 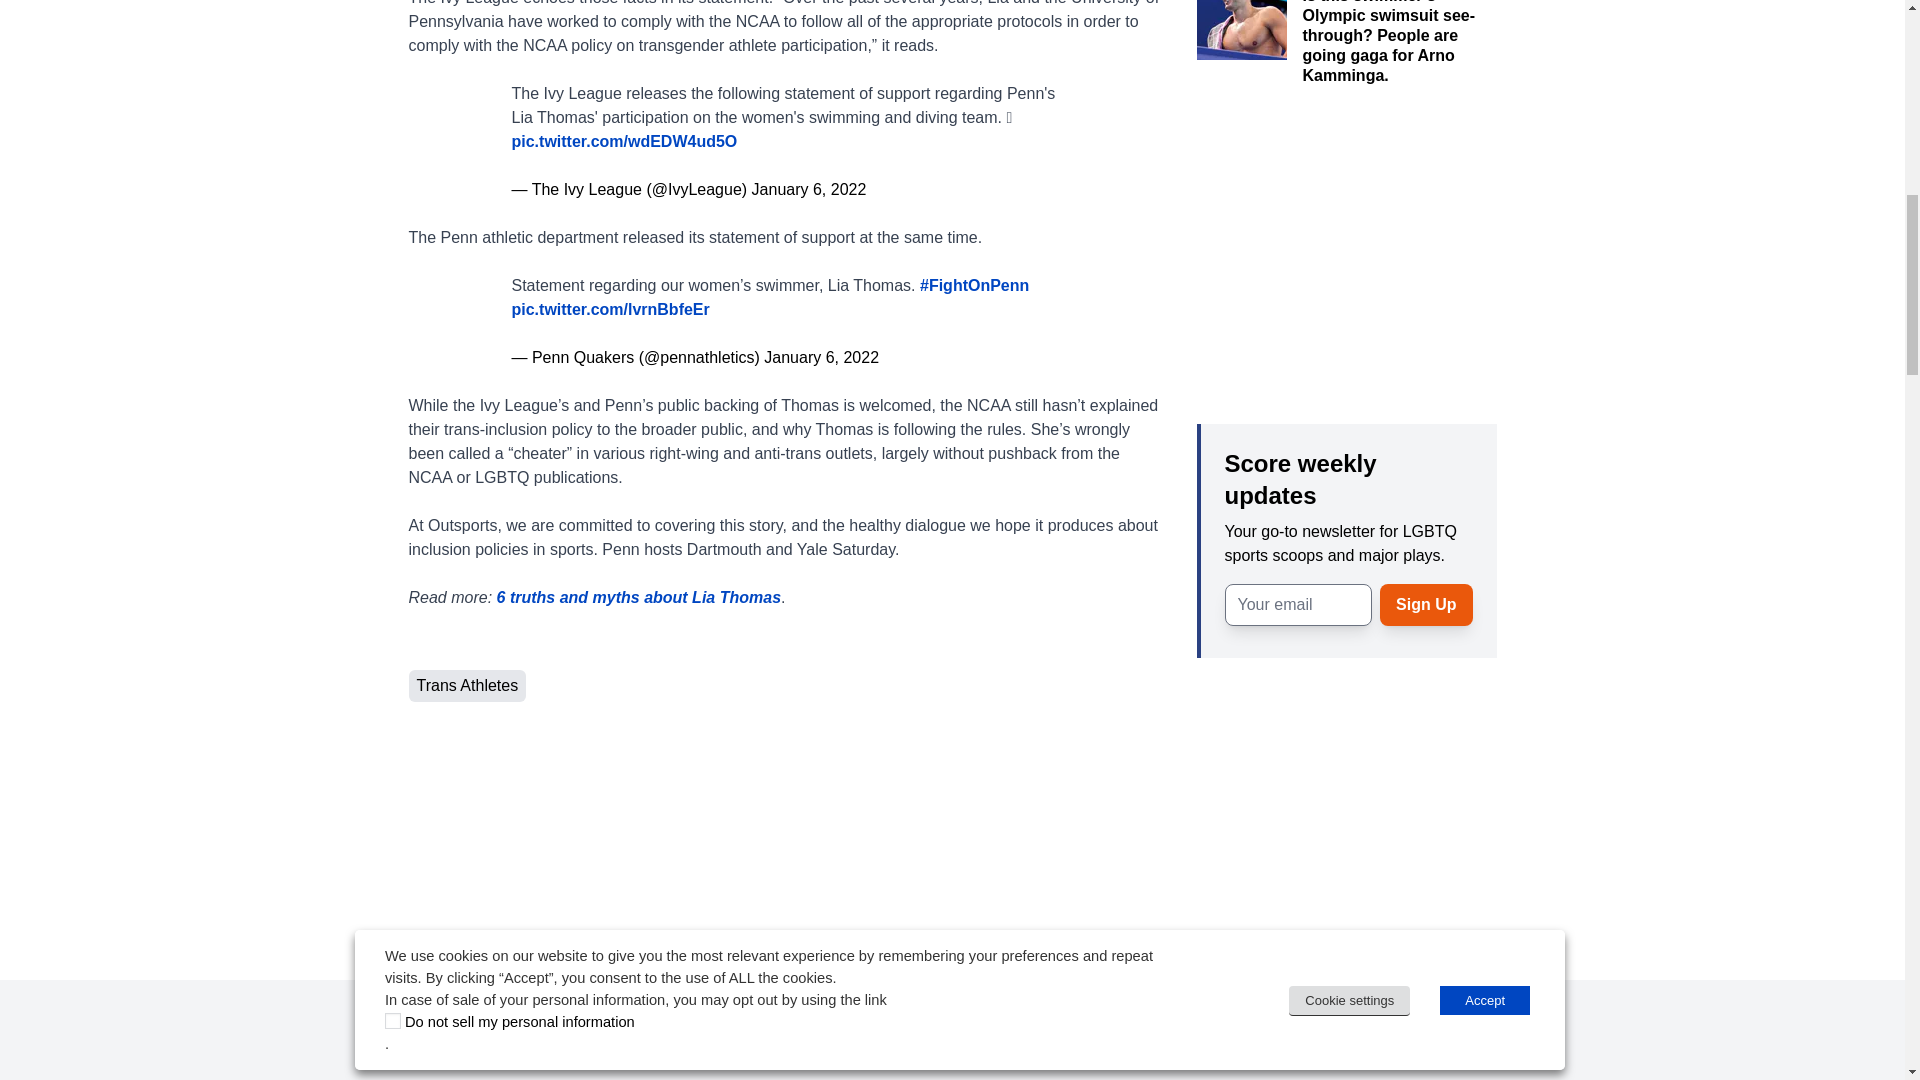 I want to click on 3rd party ad content, so click(x=951, y=1046).